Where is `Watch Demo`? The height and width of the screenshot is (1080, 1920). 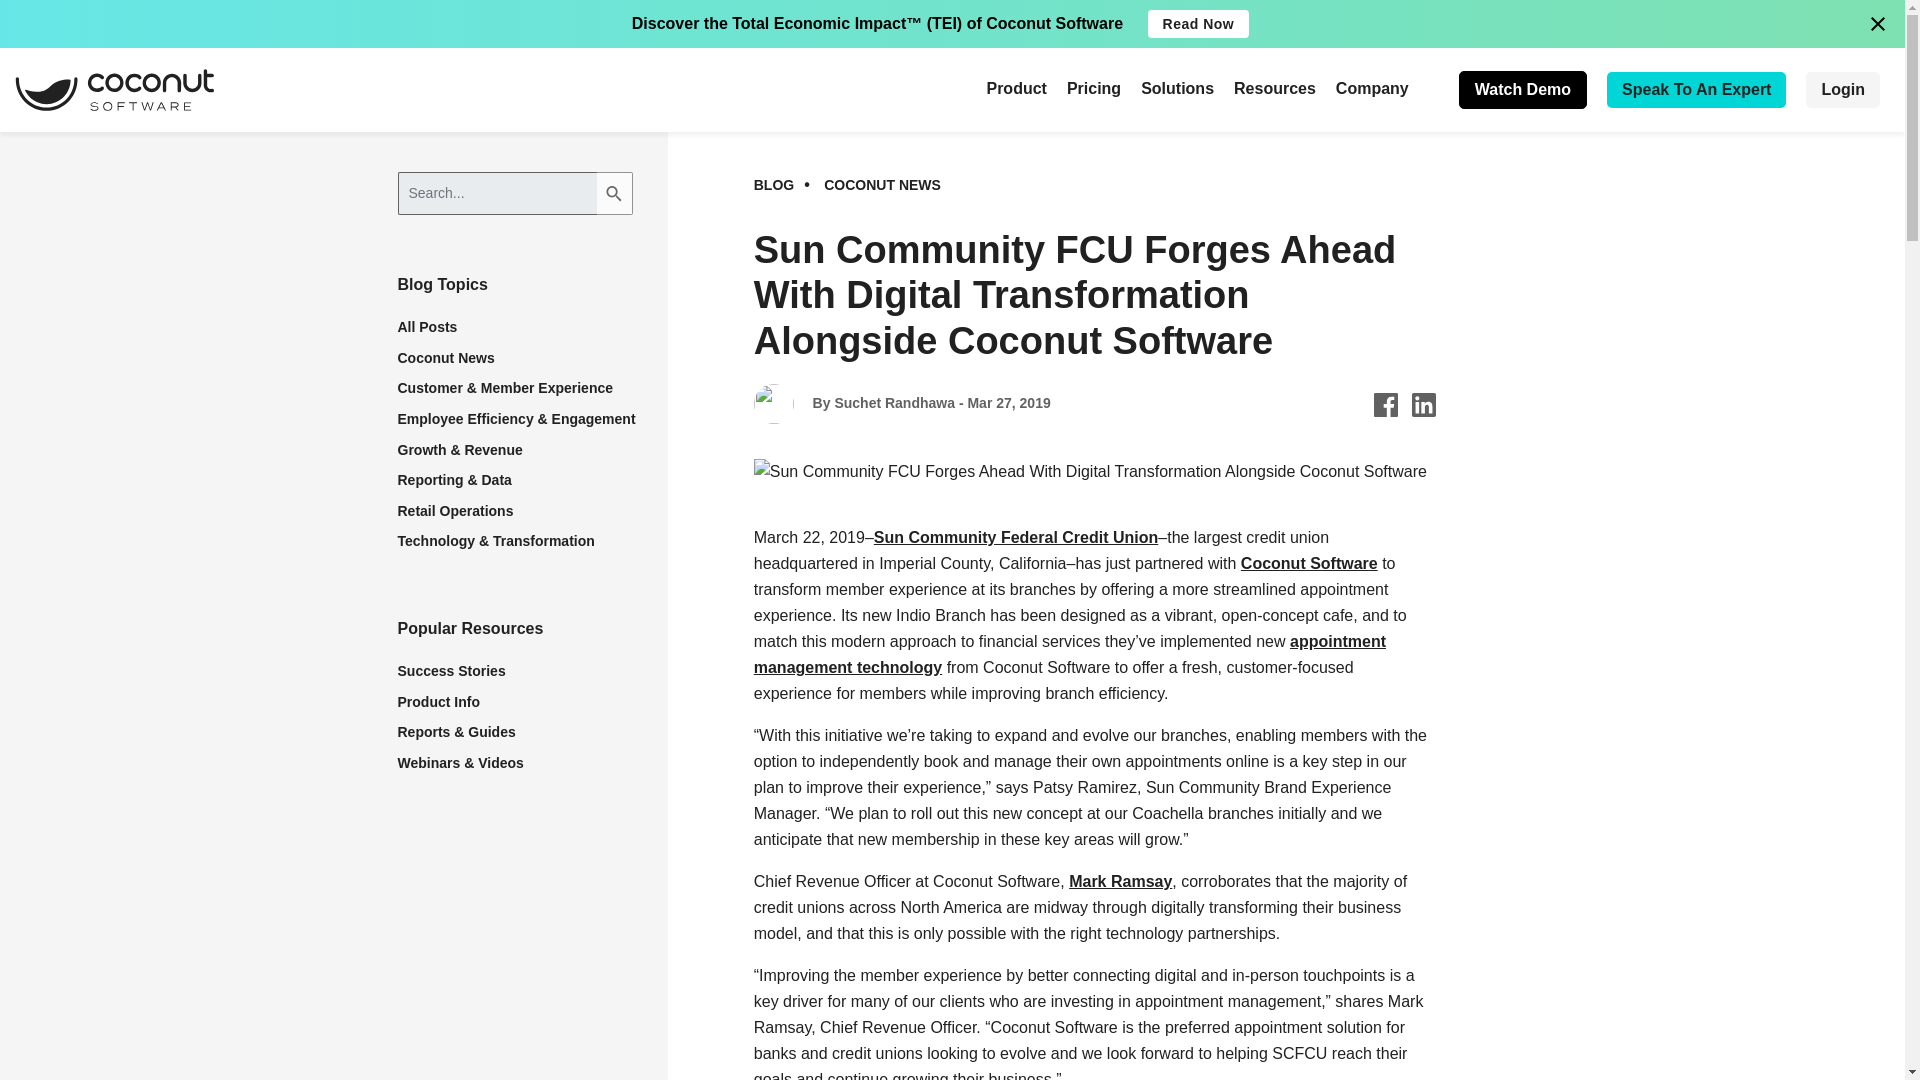
Watch Demo is located at coordinates (1523, 90).